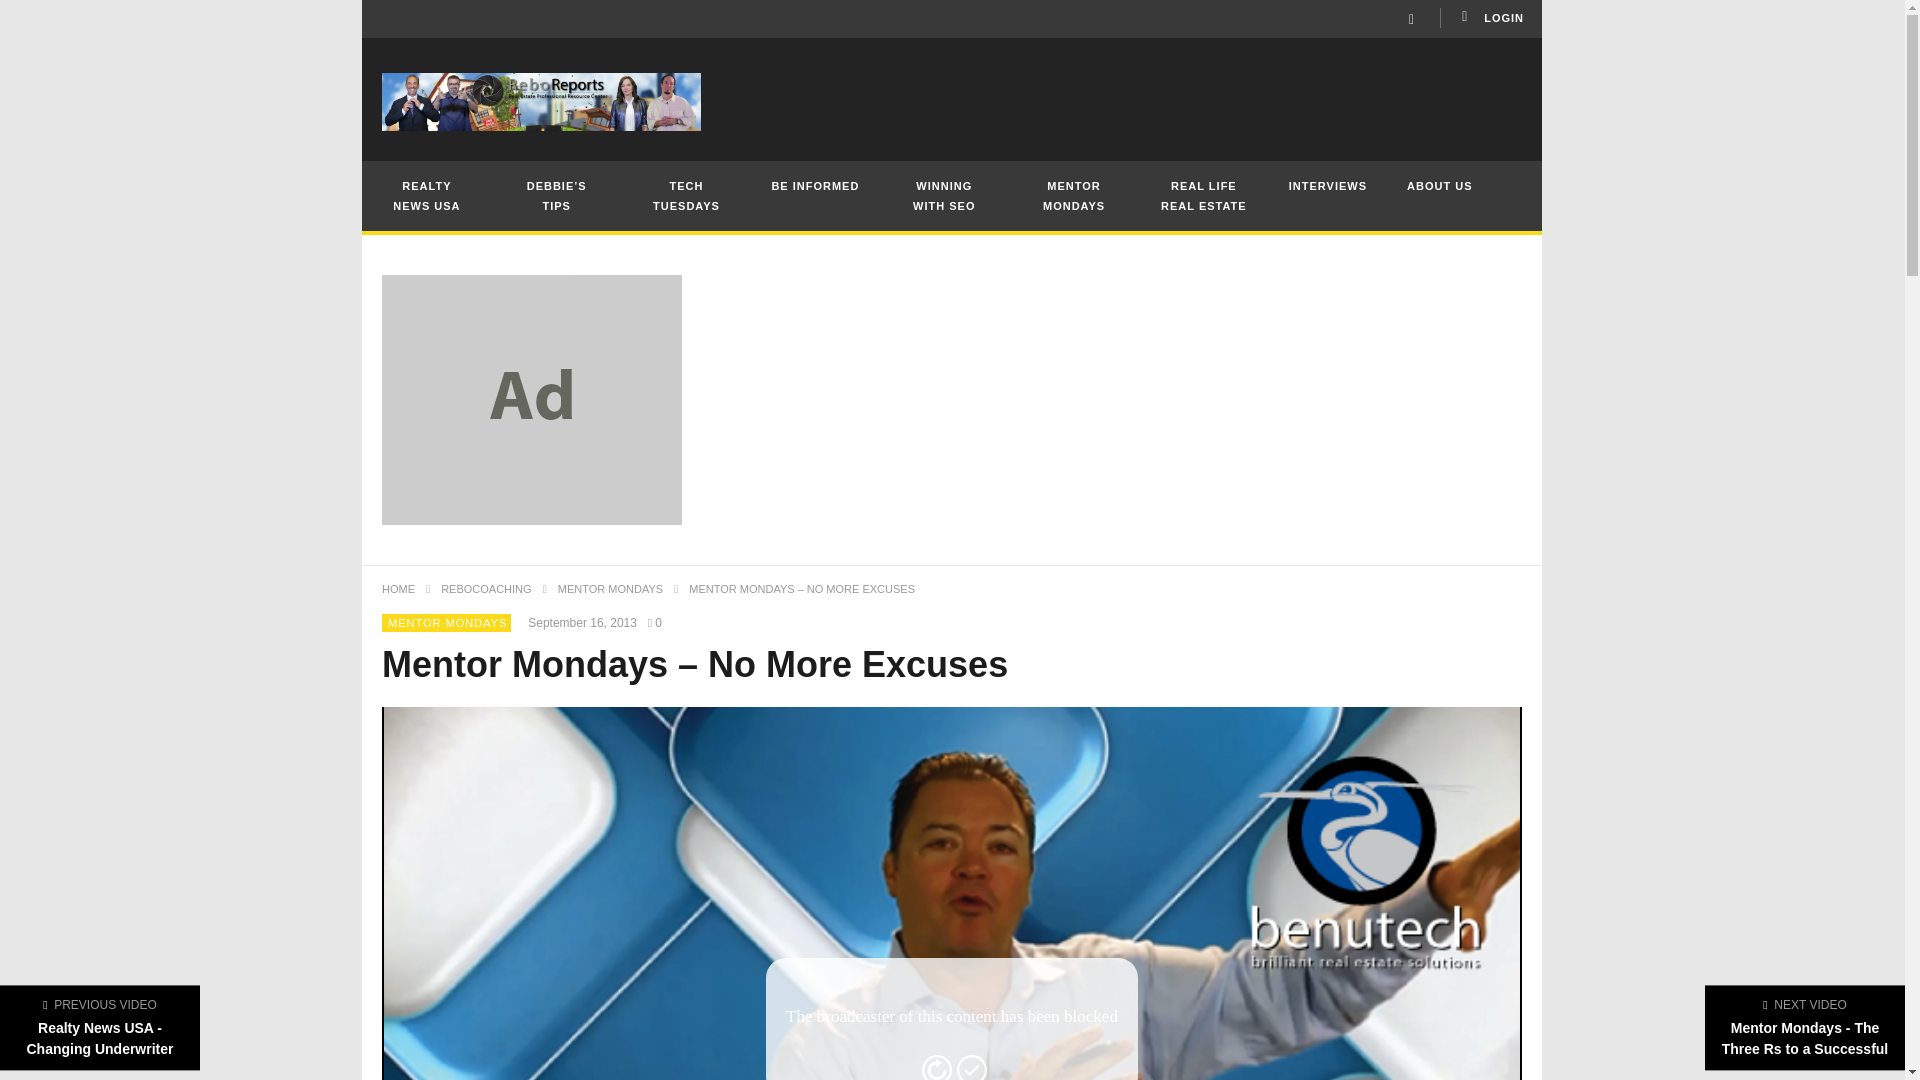 The width and height of the screenshot is (1920, 1080). What do you see at coordinates (944, 196) in the screenshot?
I see `WINNING WITH SEO` at bounding box center [944, 196].